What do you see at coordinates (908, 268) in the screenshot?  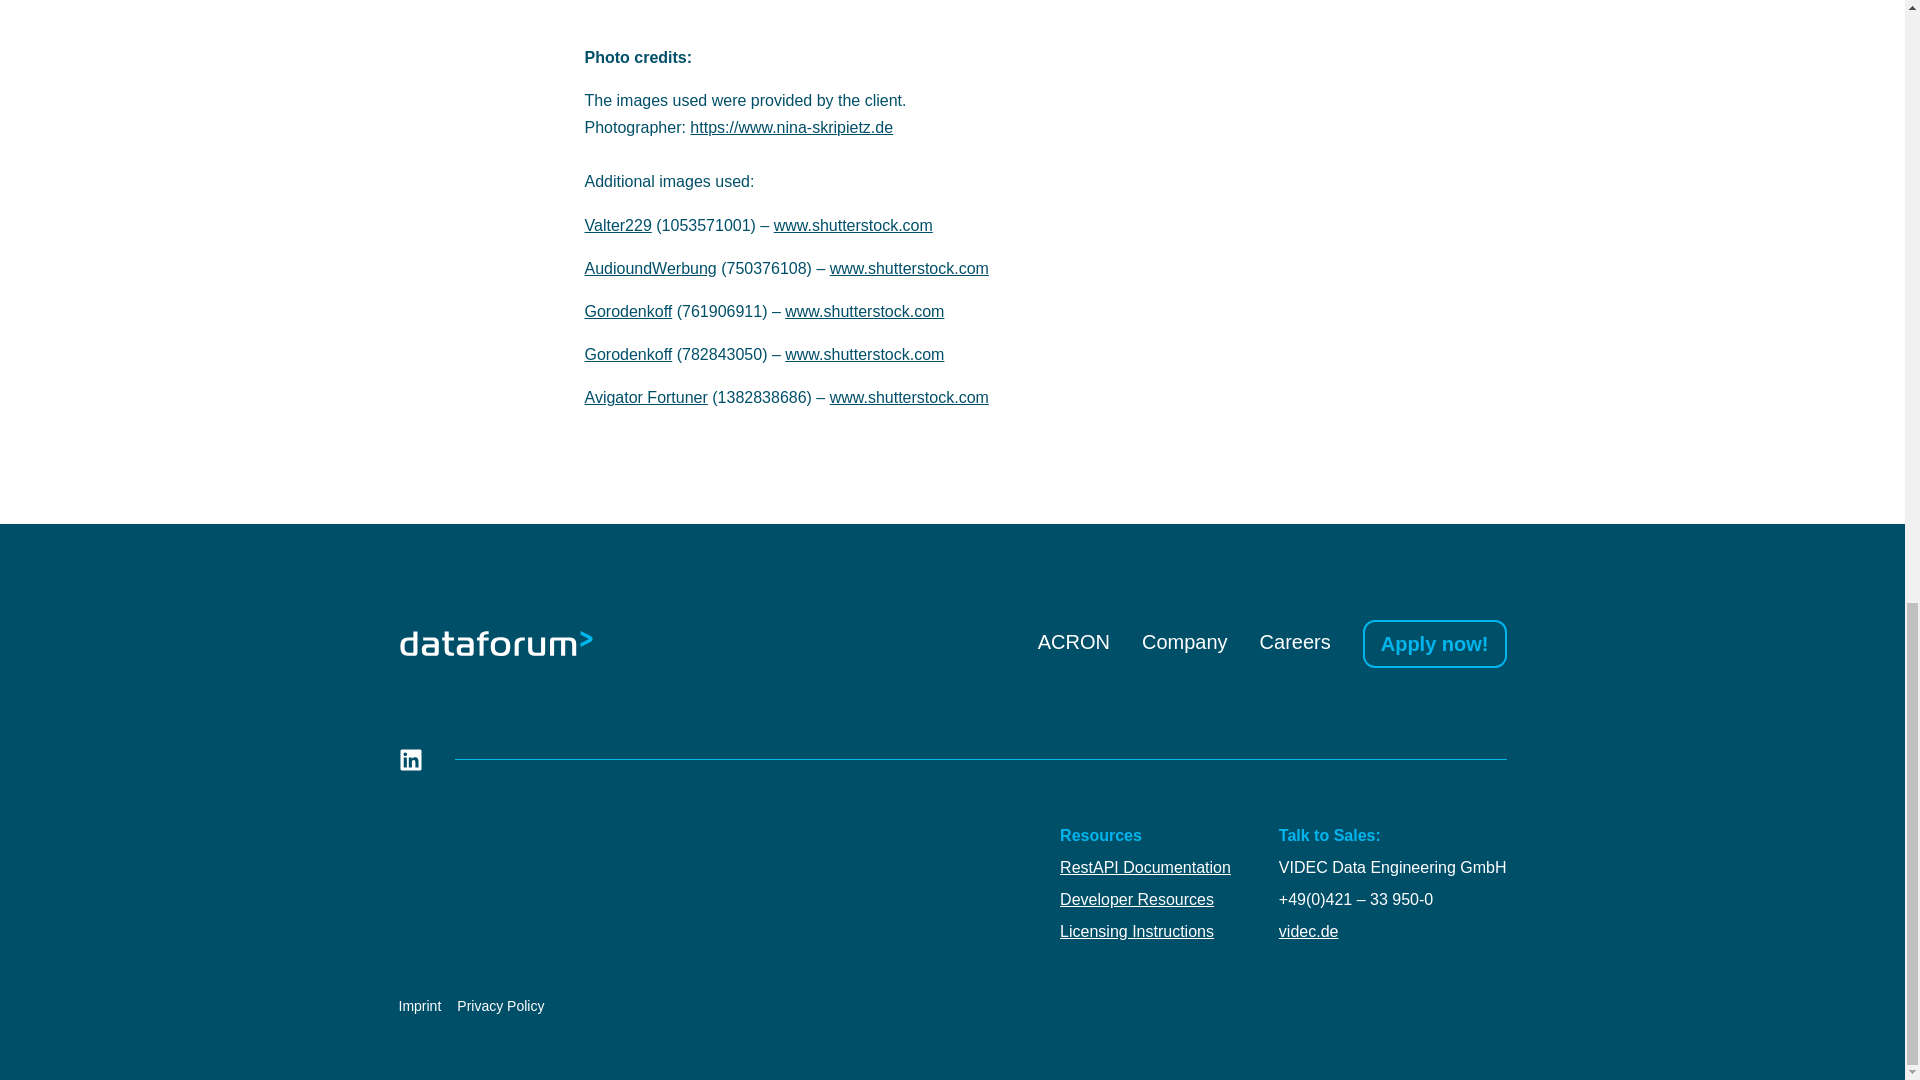 I see `www.shutterstock.com` at bounding box center [908, 268].